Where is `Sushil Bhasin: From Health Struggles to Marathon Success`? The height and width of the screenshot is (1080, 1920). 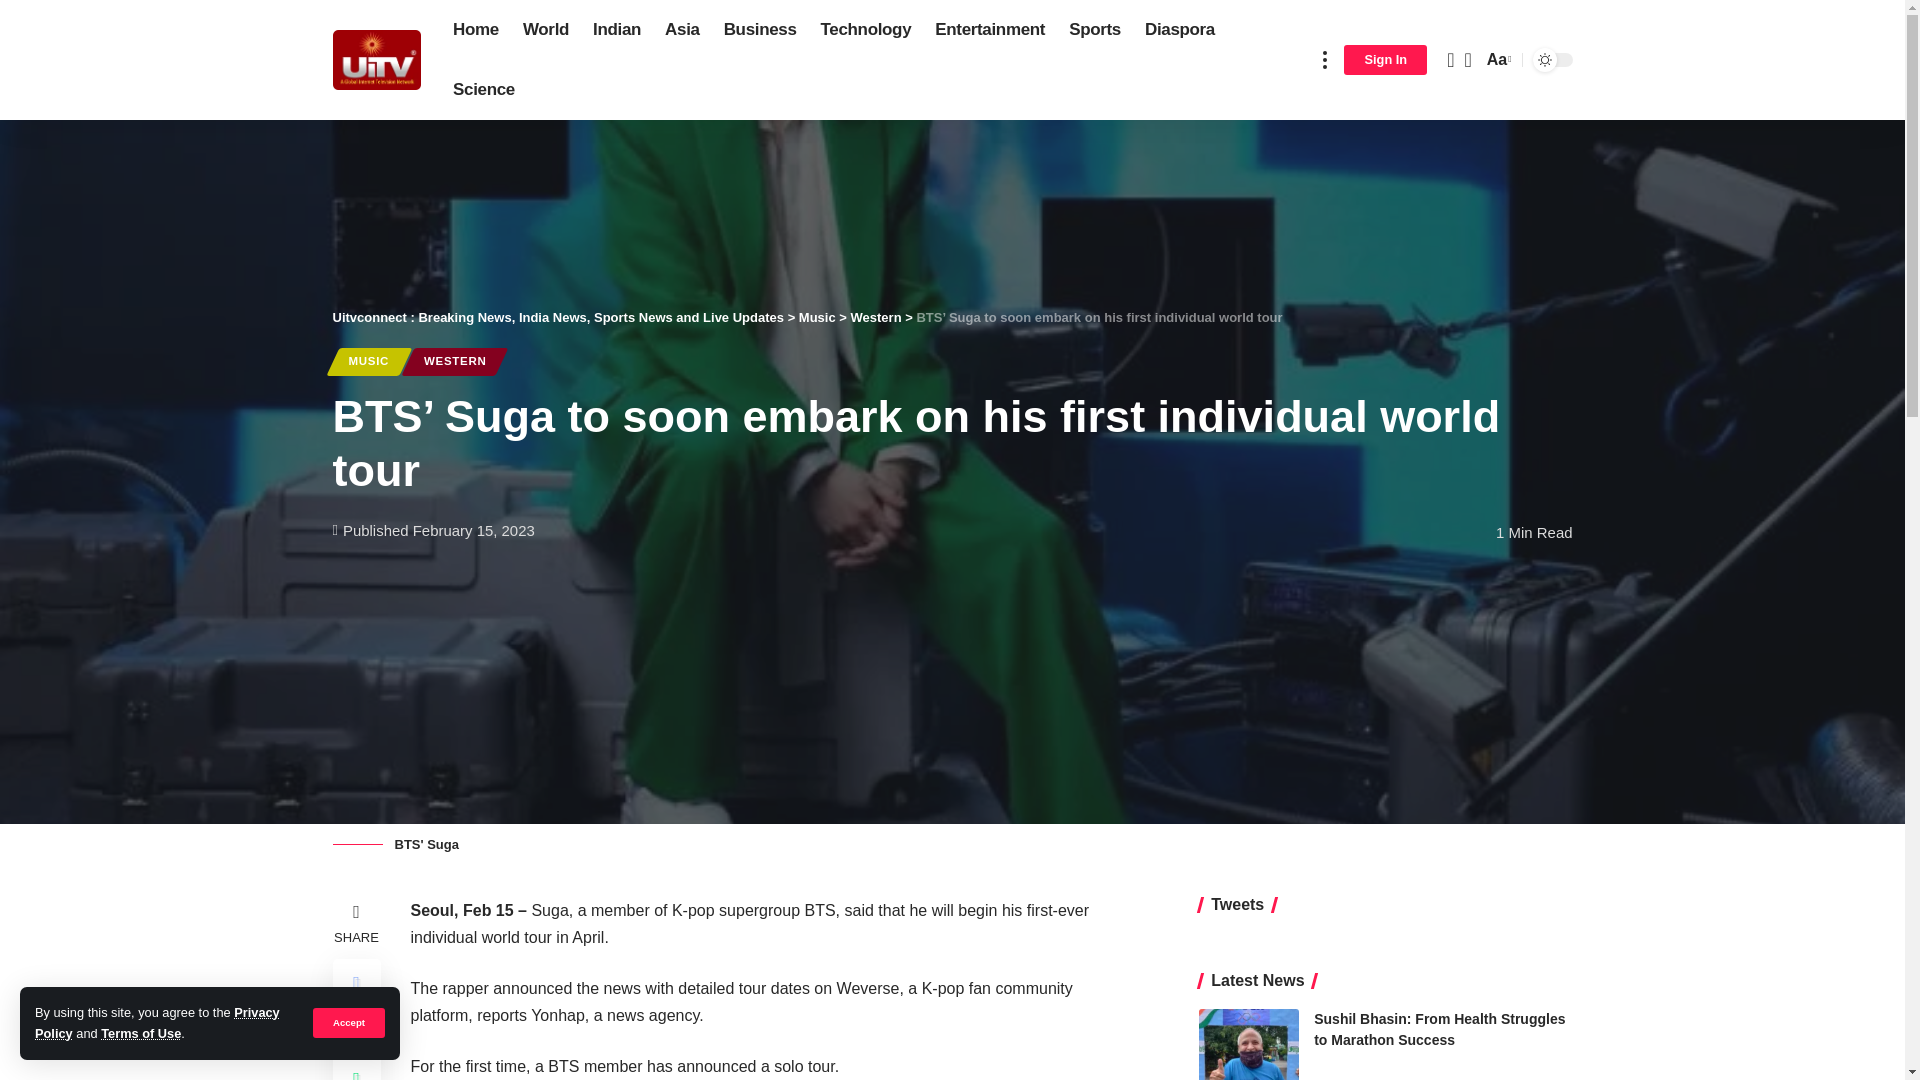
Sushil Bhasin: From Health Struggles to Marathon Success is located at coordinates (1248, 1044).